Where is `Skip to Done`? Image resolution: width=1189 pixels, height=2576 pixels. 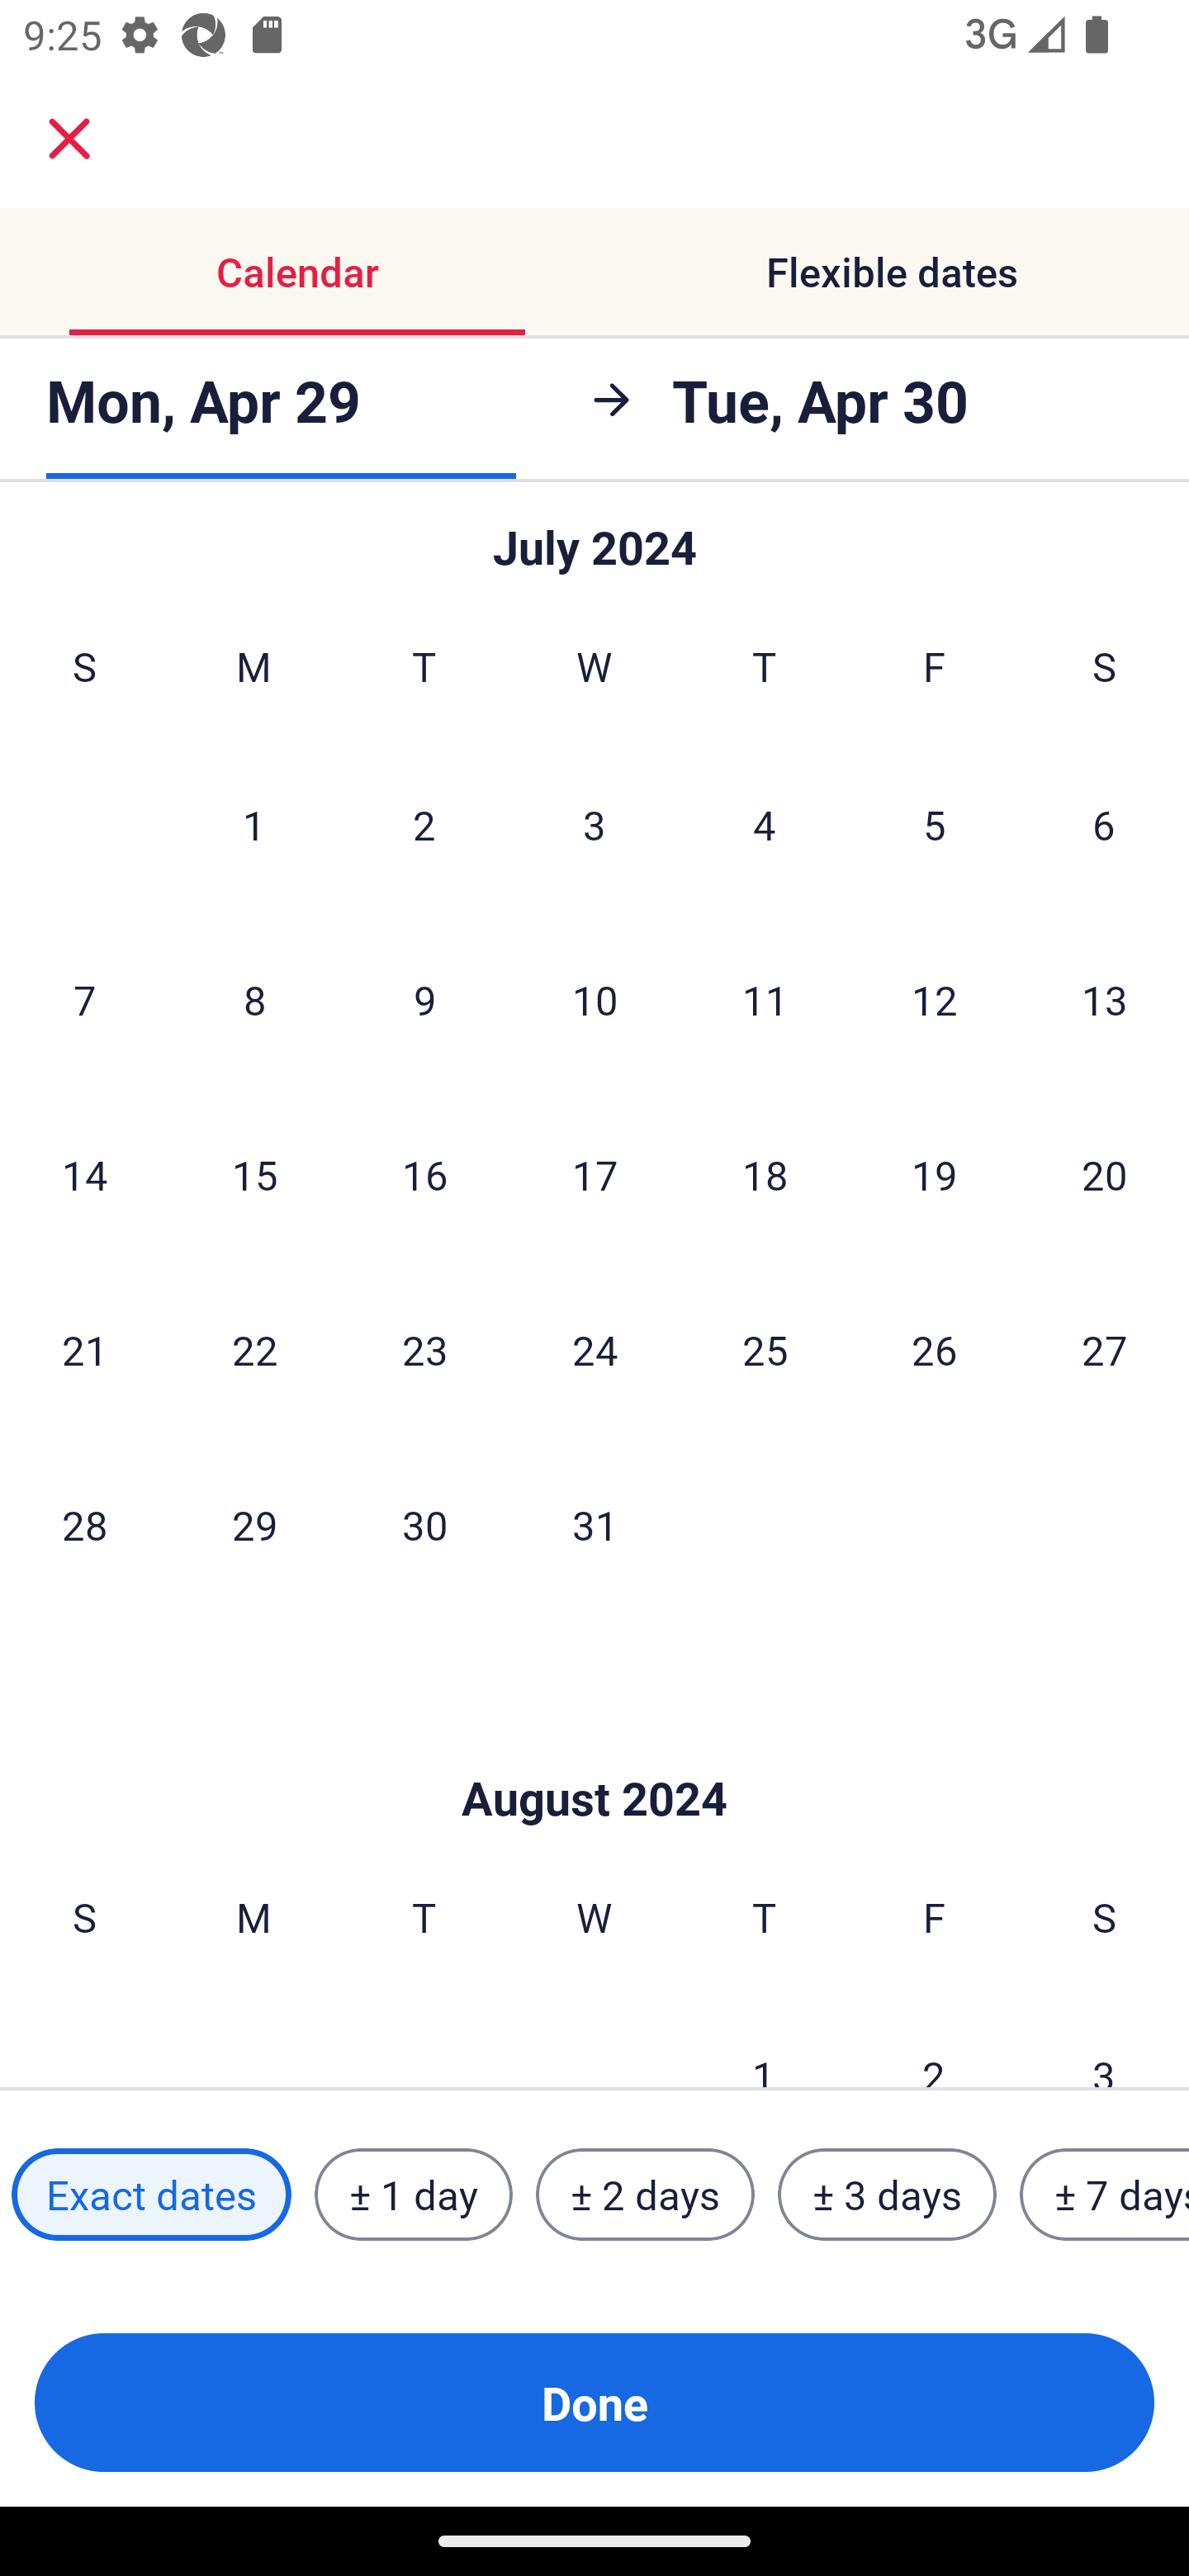
Skip to Done is located at coordinates (594, 1749).